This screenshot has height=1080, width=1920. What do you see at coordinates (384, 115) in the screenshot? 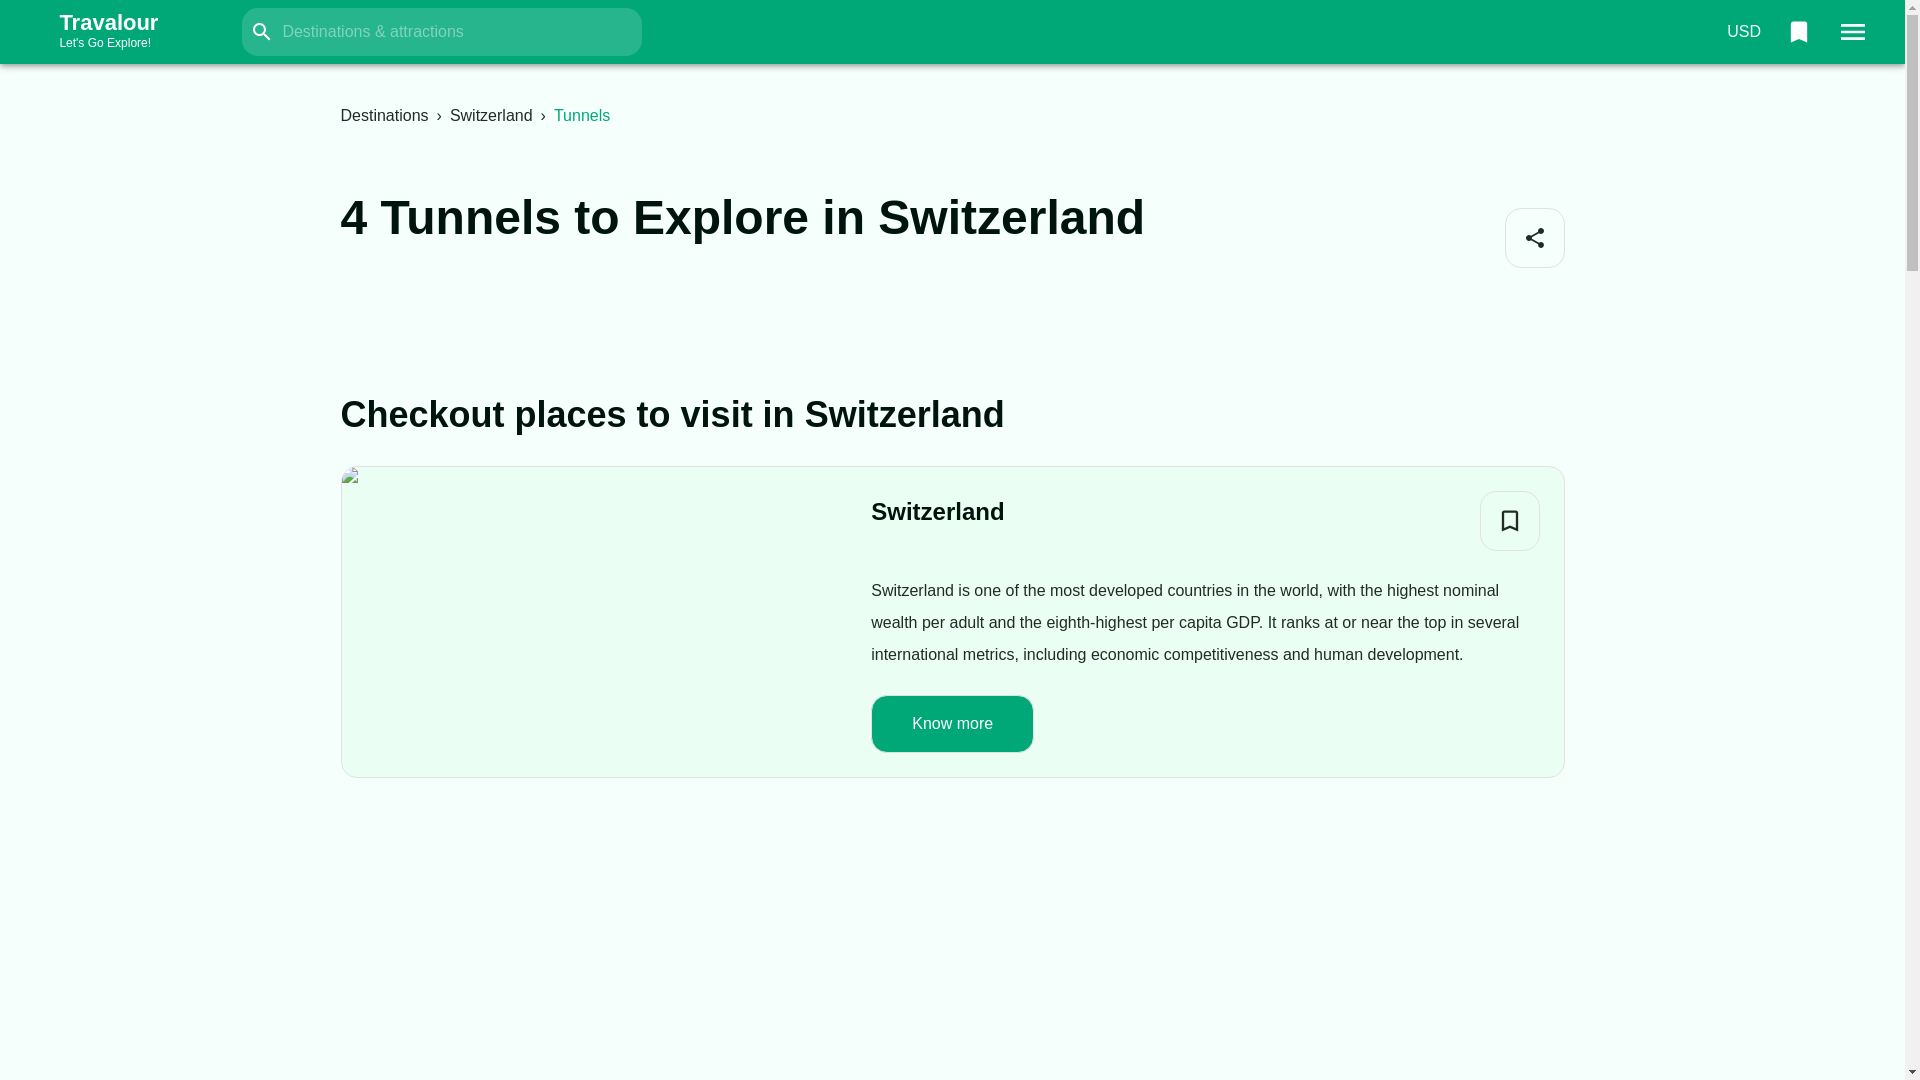
I see `Destinations` at bounding box center [384, 115].